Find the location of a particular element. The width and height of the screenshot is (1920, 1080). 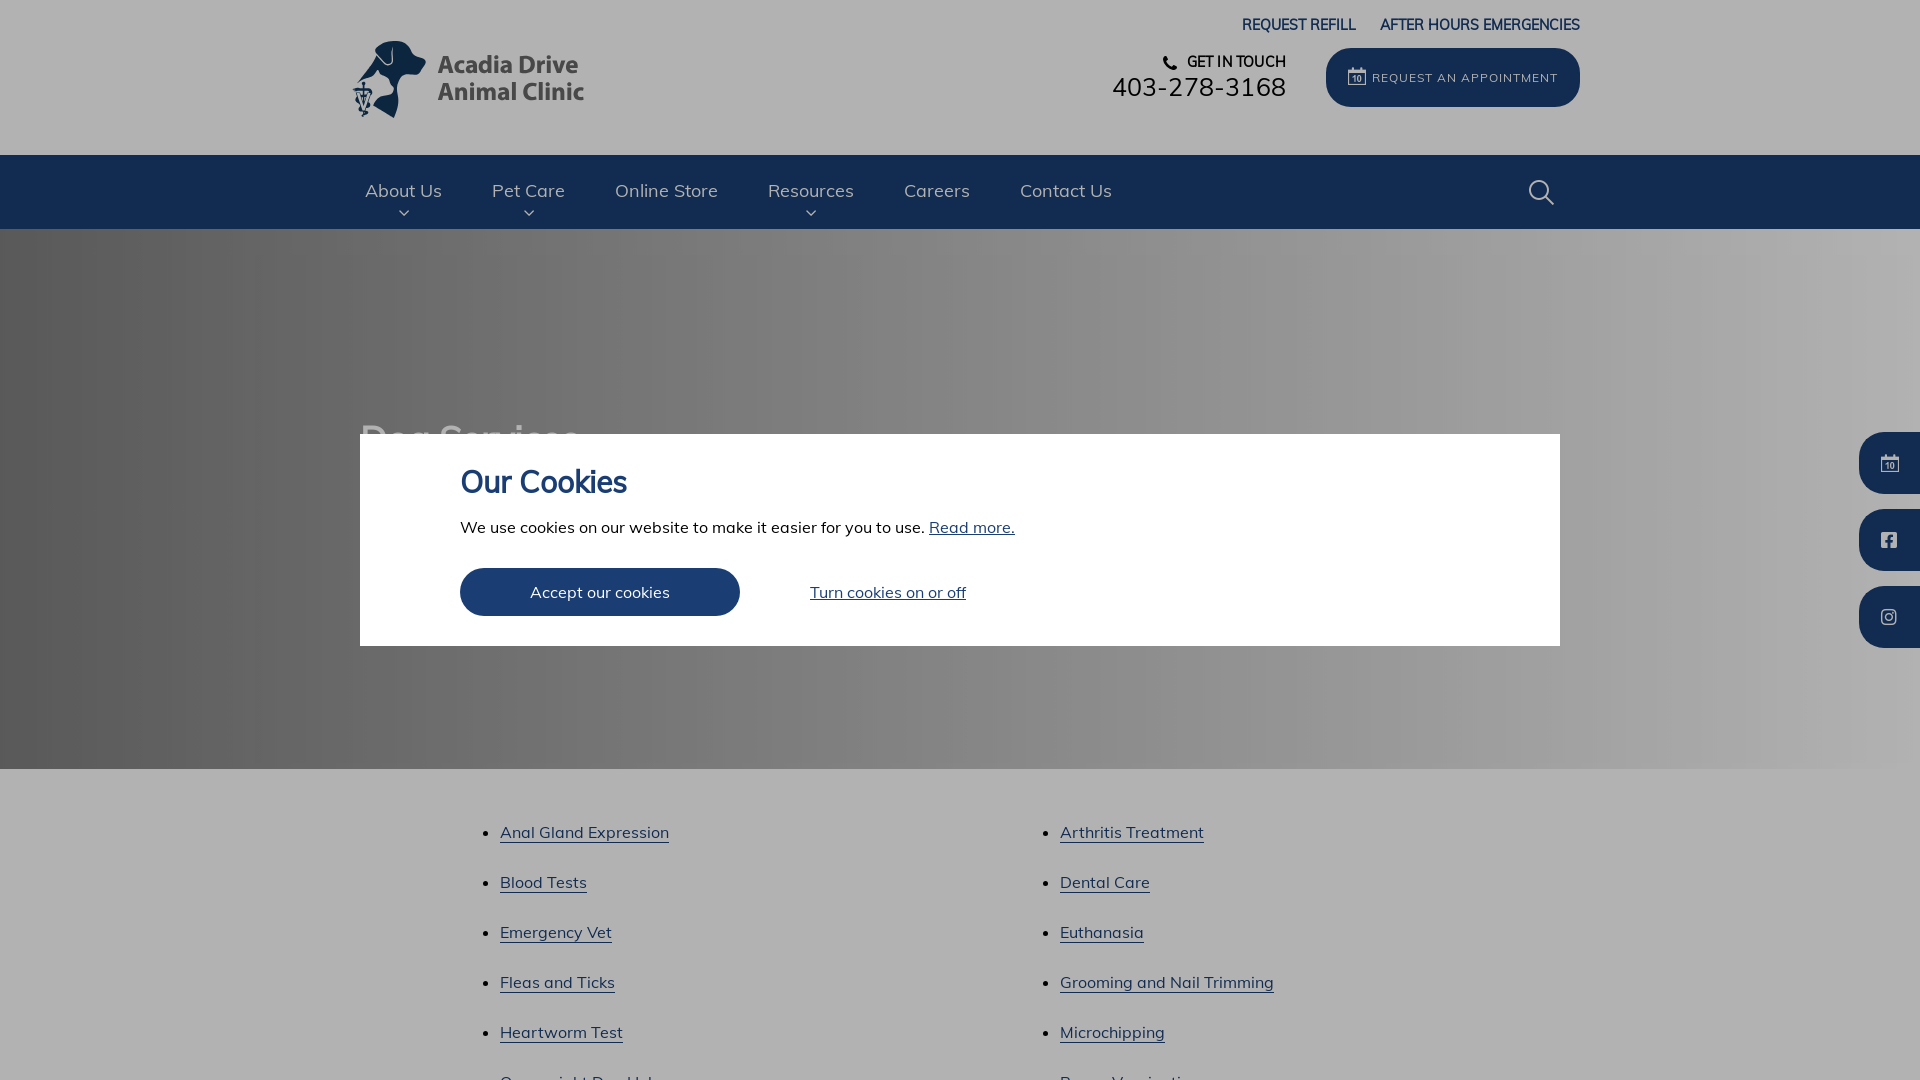

Turn cookies on or off is located at coordinates (888, 592).